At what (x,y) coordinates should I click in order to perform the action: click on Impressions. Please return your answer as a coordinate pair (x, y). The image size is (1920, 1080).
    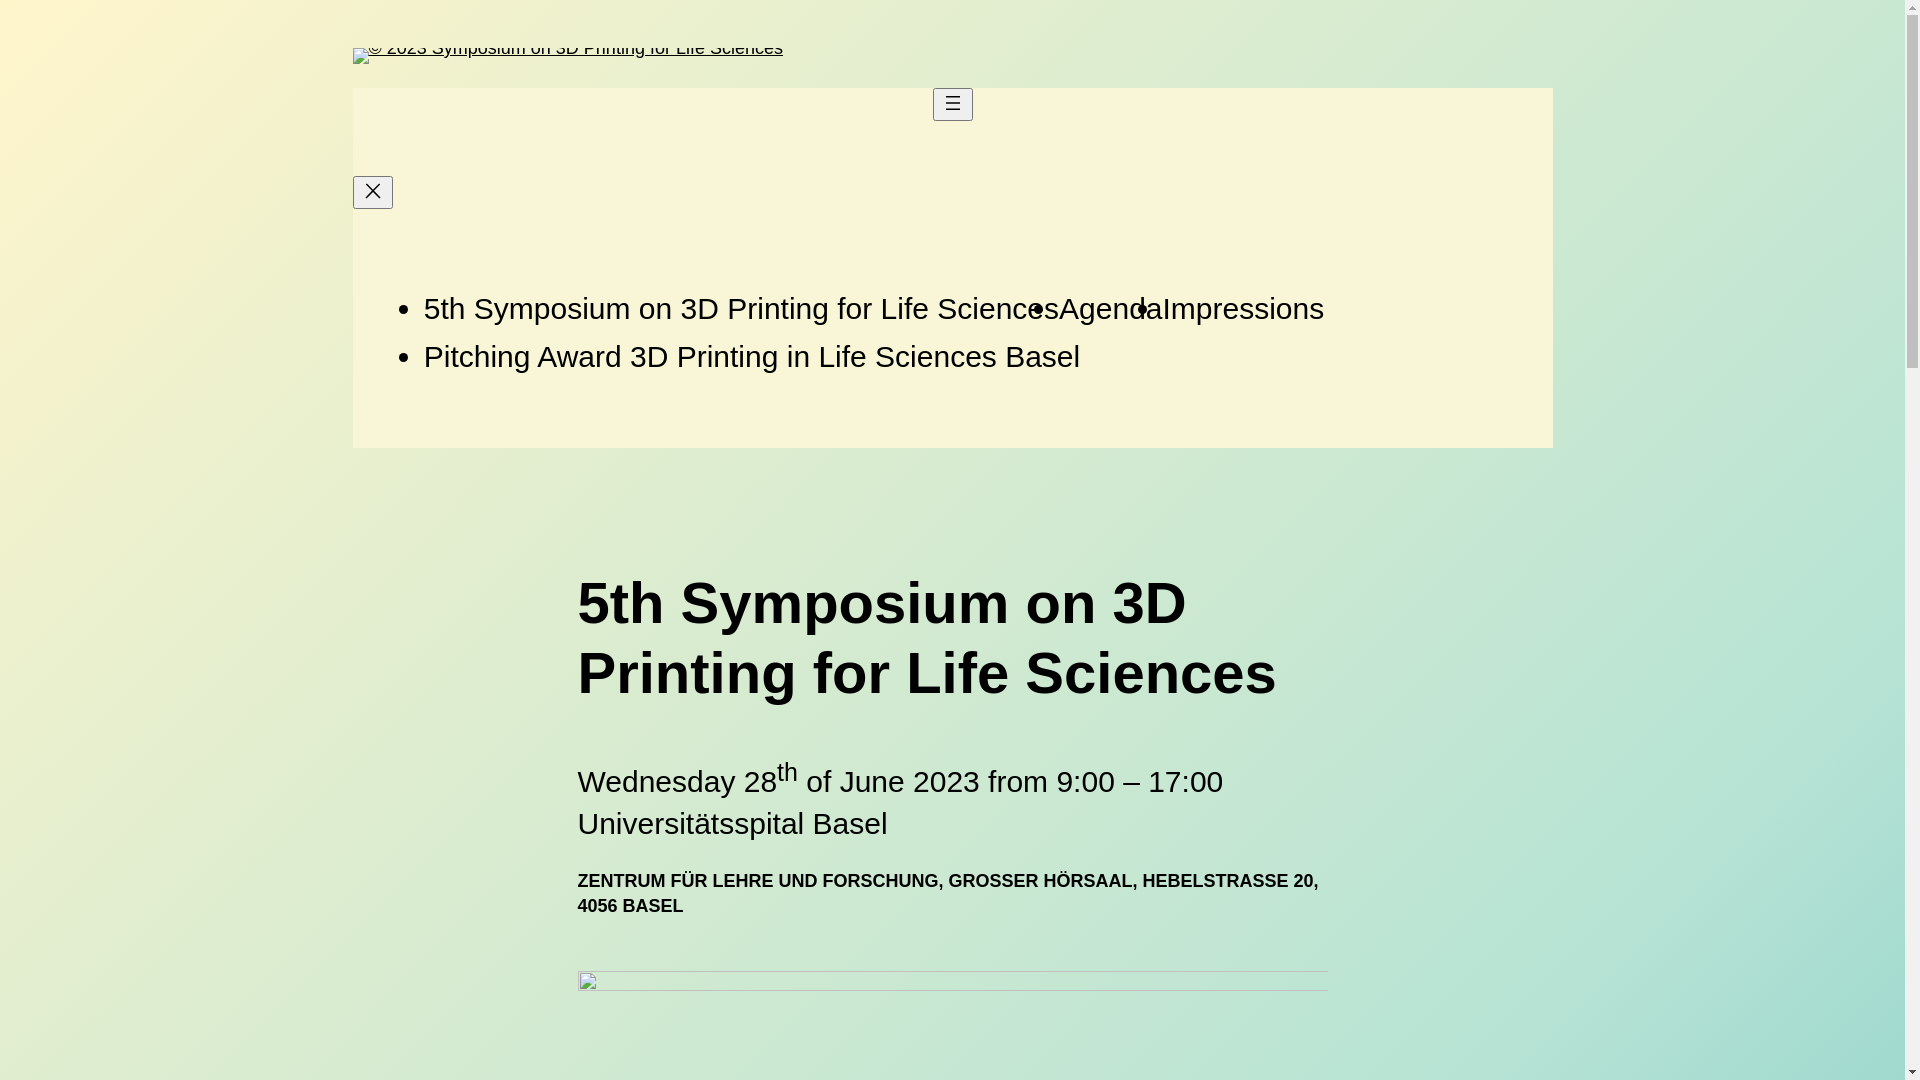
    Looking at the image, I should click on (1243, 308).